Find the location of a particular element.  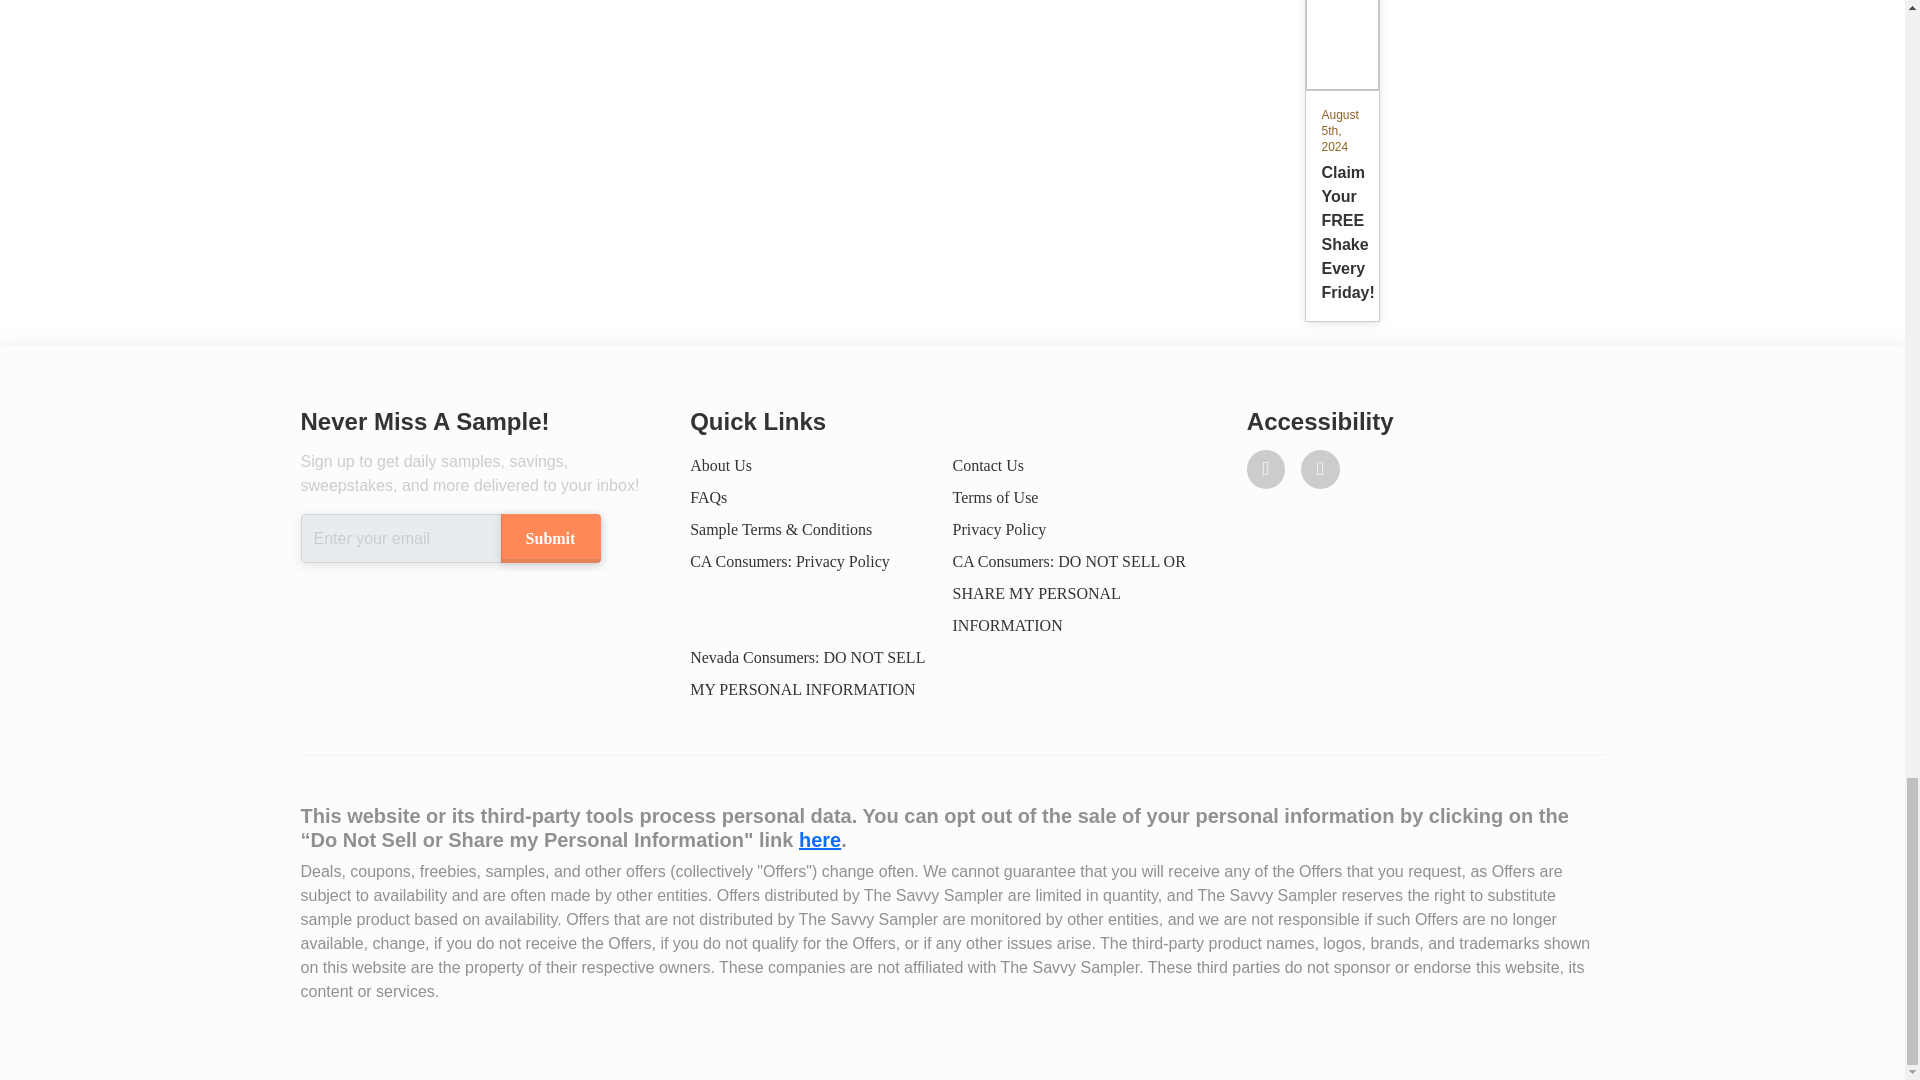

About Us is located at coordinates (995, 498).